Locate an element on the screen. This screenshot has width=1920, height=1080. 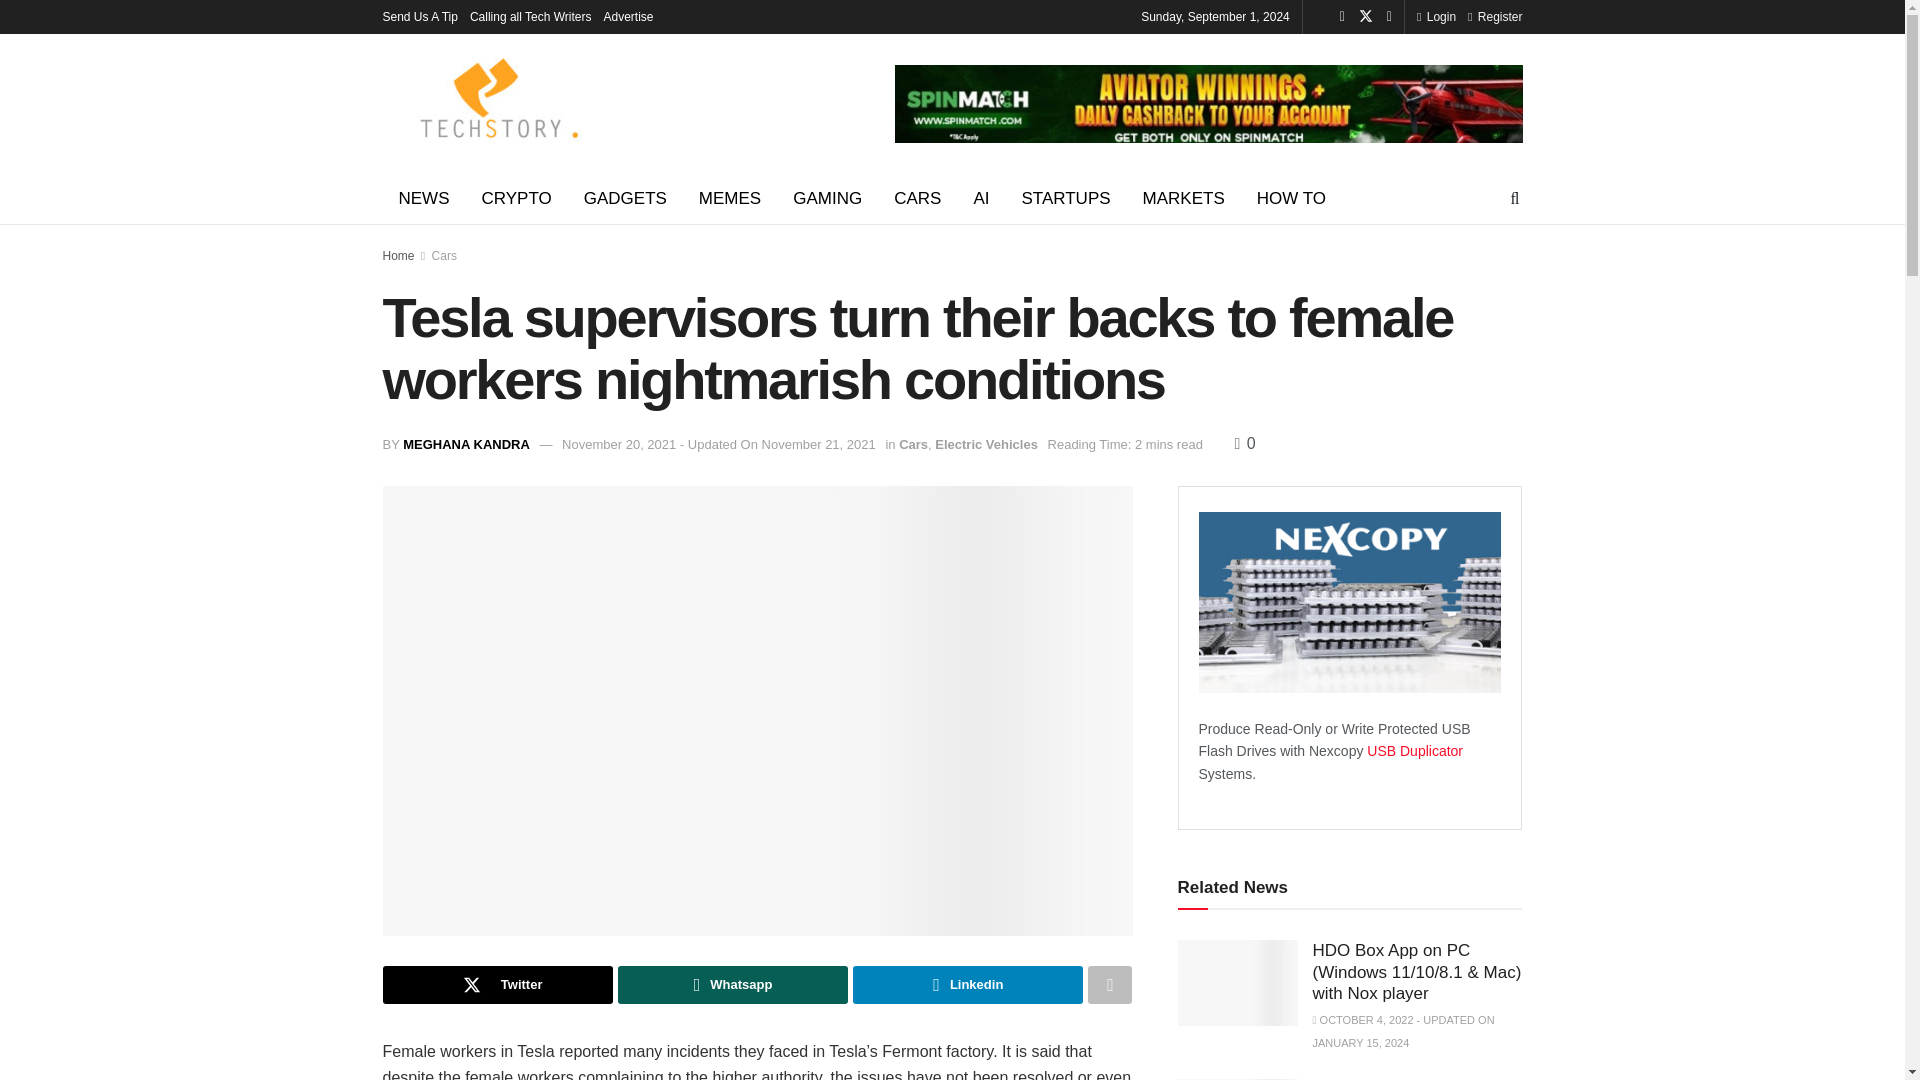
MARKETS is located at coordinates (1184, 198).